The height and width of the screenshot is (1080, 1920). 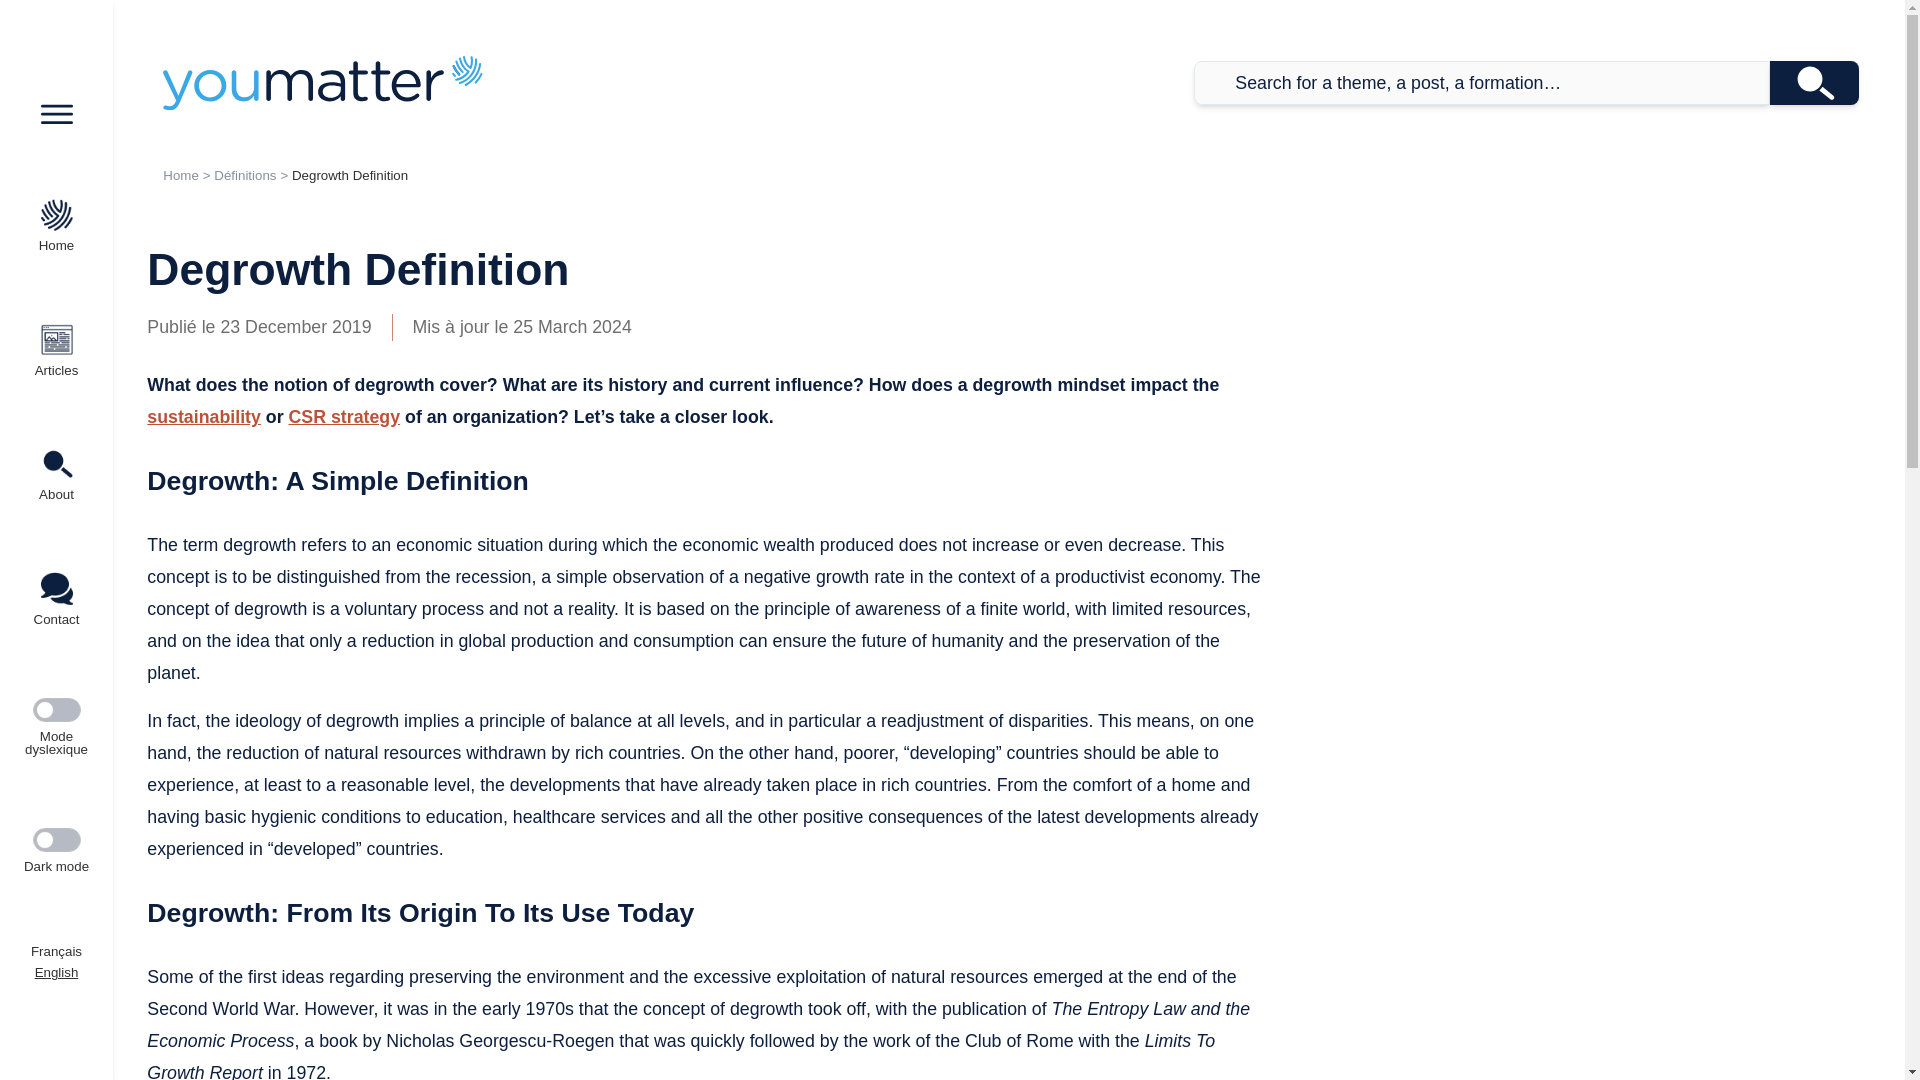 I want to click on English, so click(x=56, y=972).